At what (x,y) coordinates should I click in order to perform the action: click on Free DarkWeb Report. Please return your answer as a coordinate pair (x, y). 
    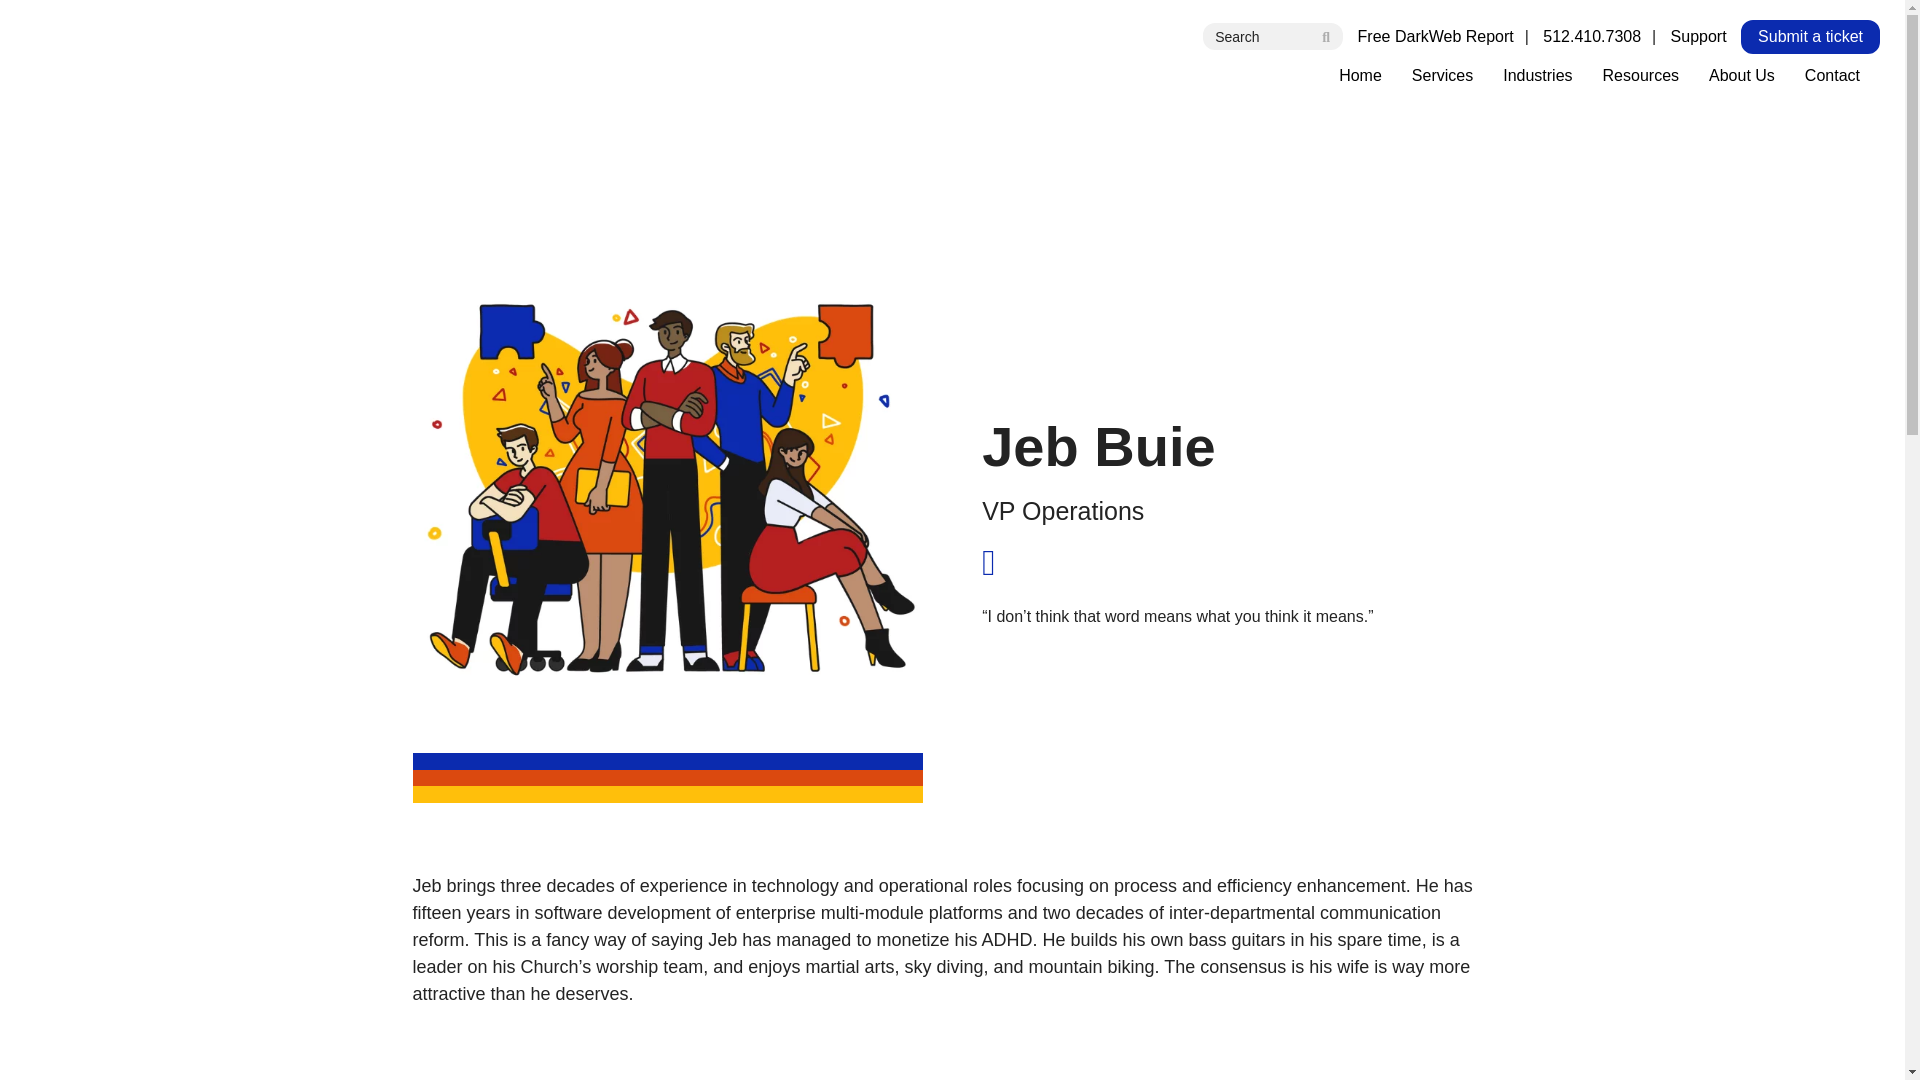
    Looking at the image, I should click on (1436, 36).